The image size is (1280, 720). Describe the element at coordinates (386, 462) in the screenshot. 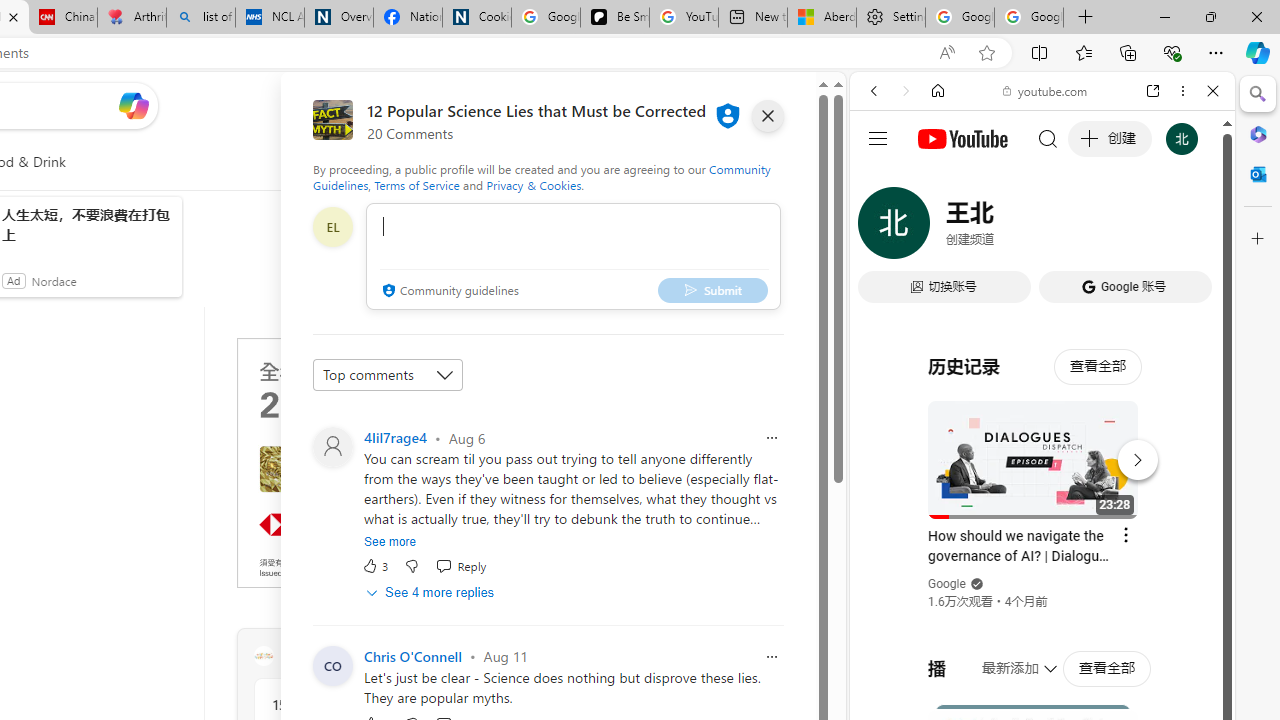

I see `AutomationID: canvas` at that location.